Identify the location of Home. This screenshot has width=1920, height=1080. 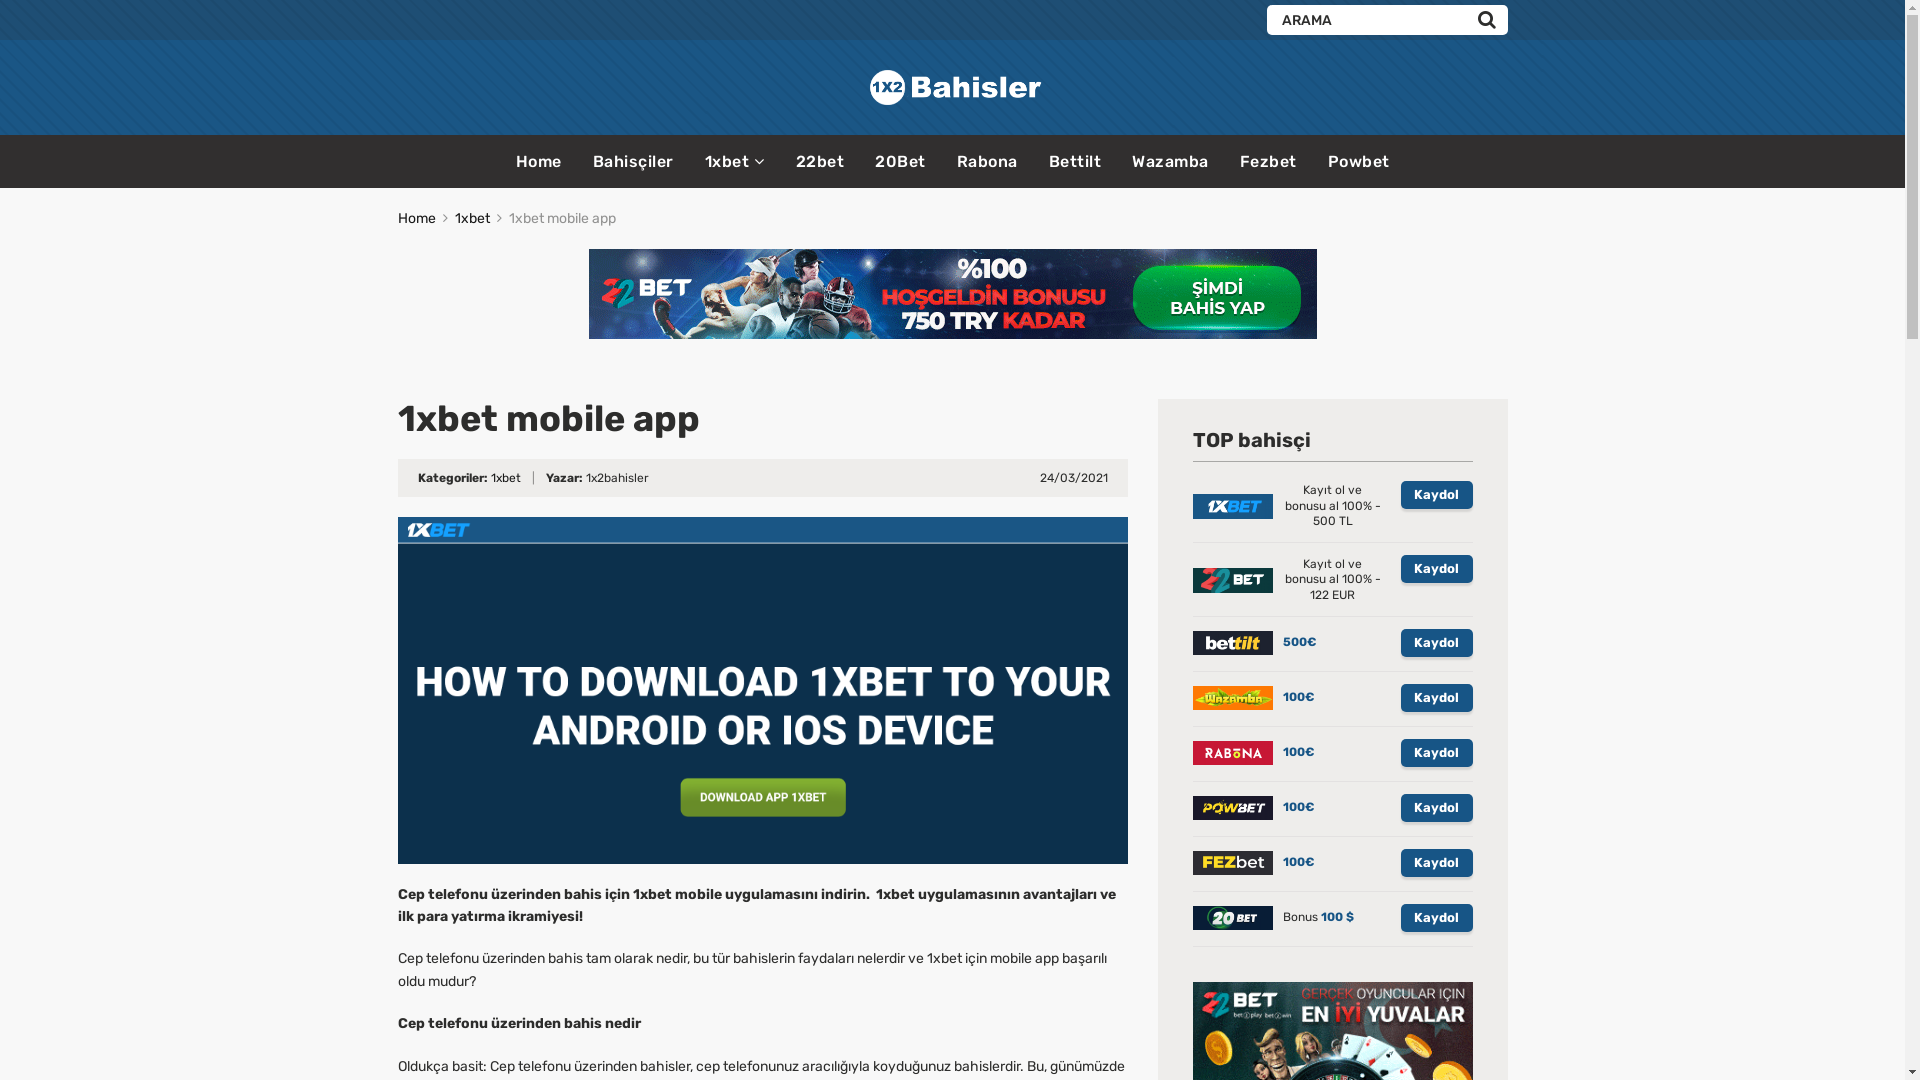
(417, 218).